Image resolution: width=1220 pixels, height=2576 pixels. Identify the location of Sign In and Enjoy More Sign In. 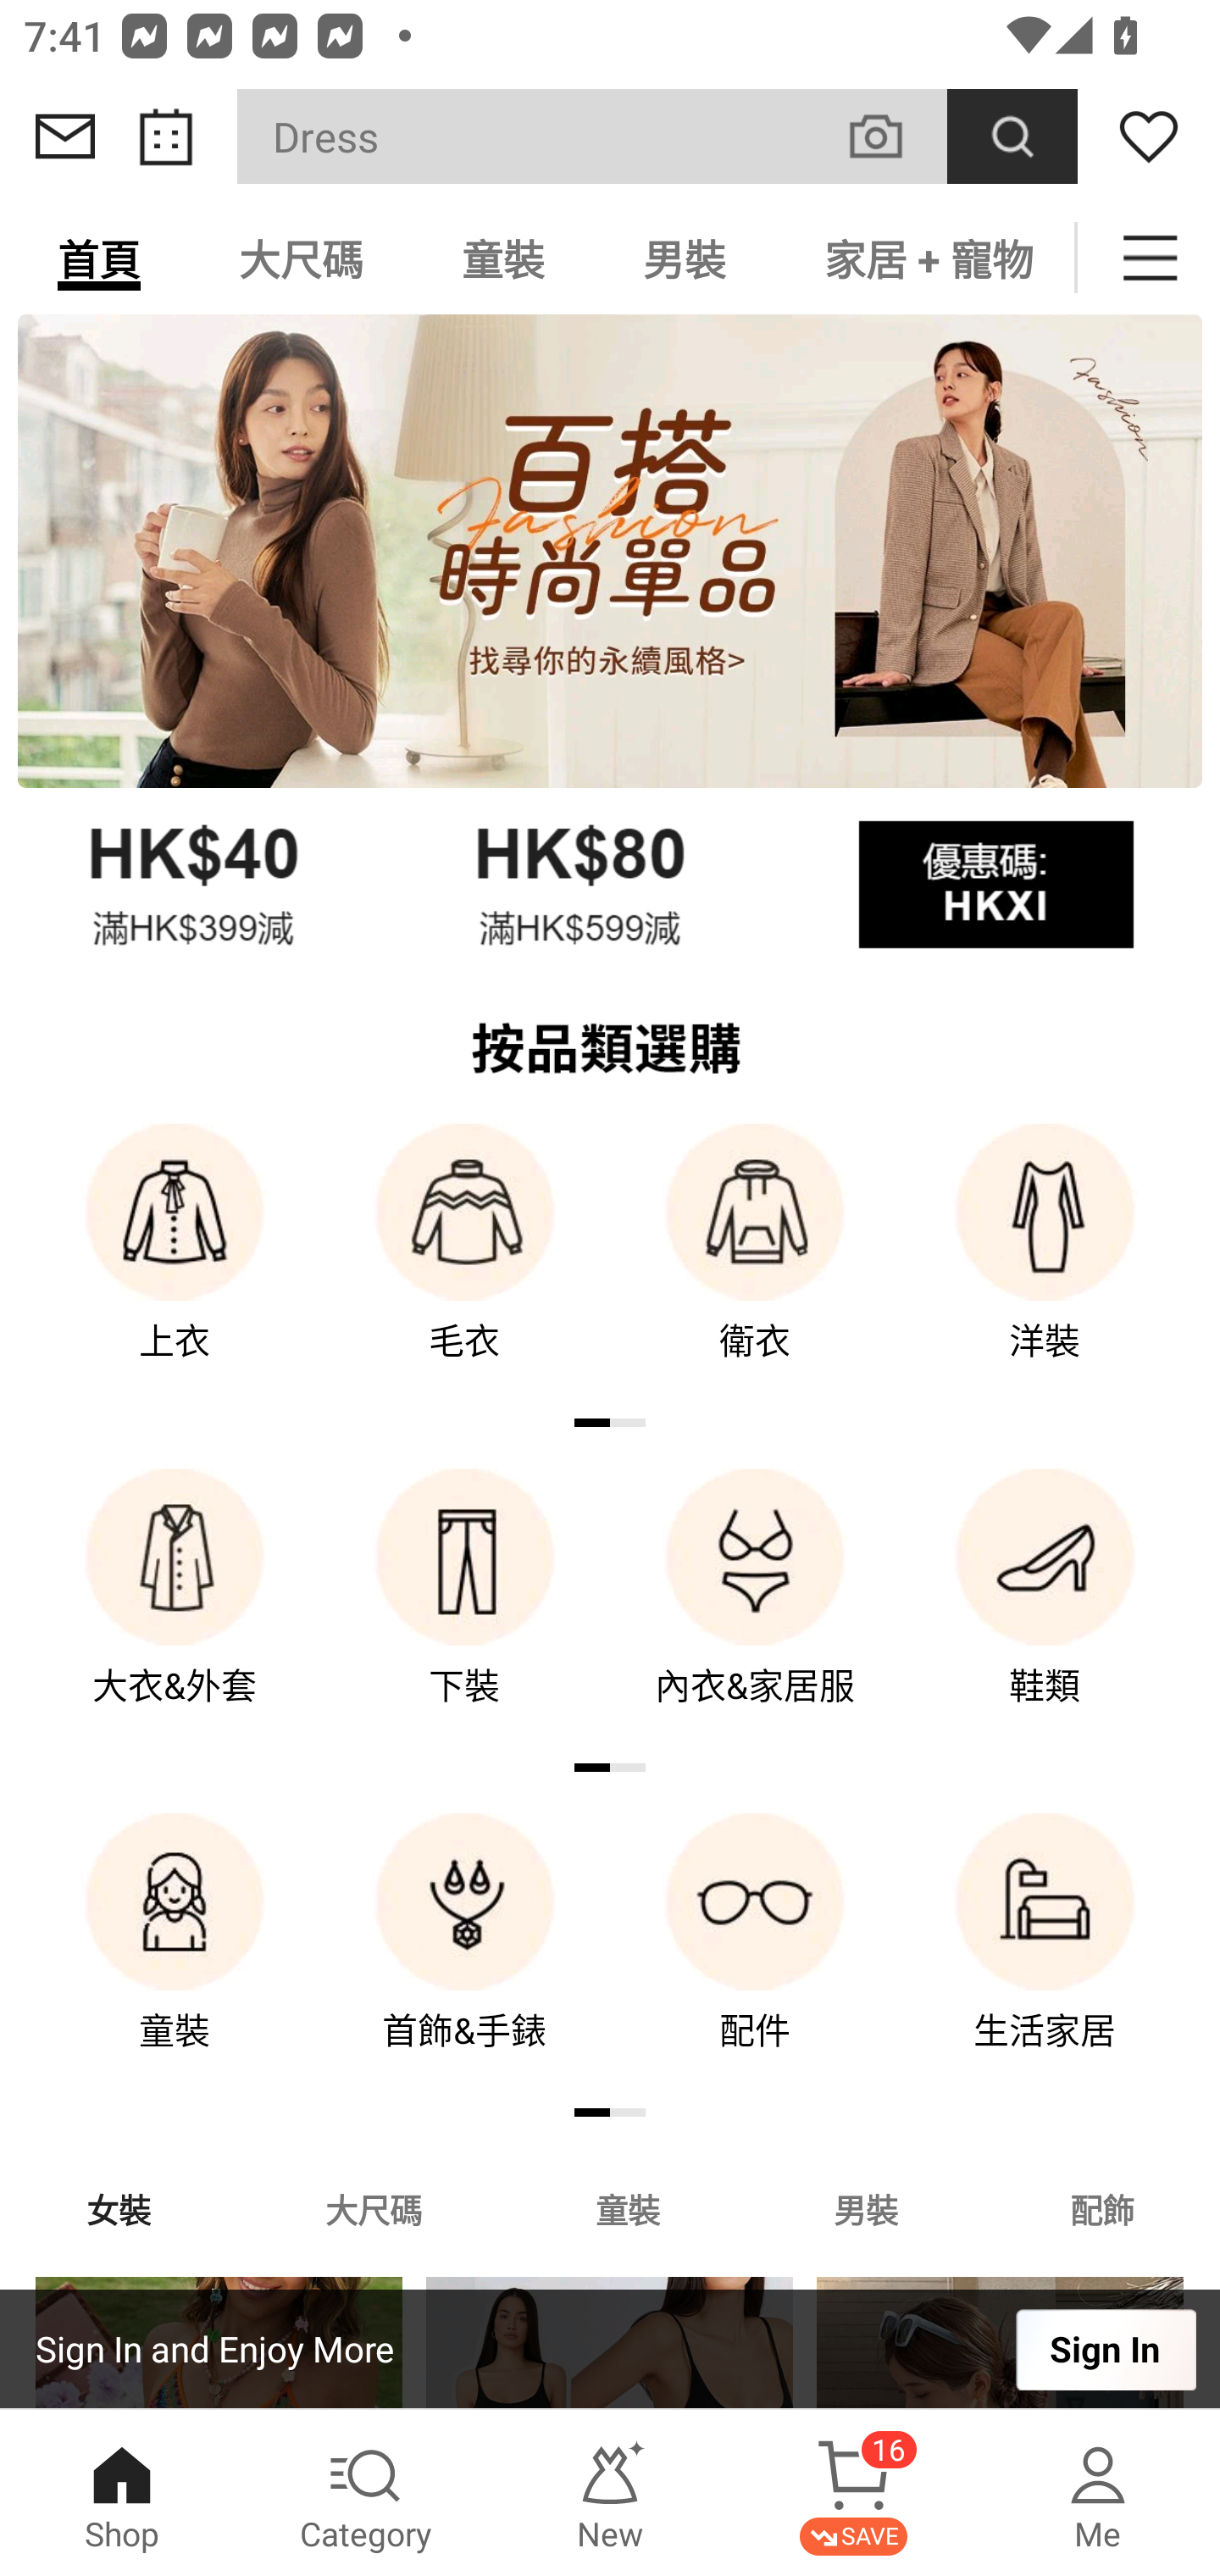
(610, 2349).